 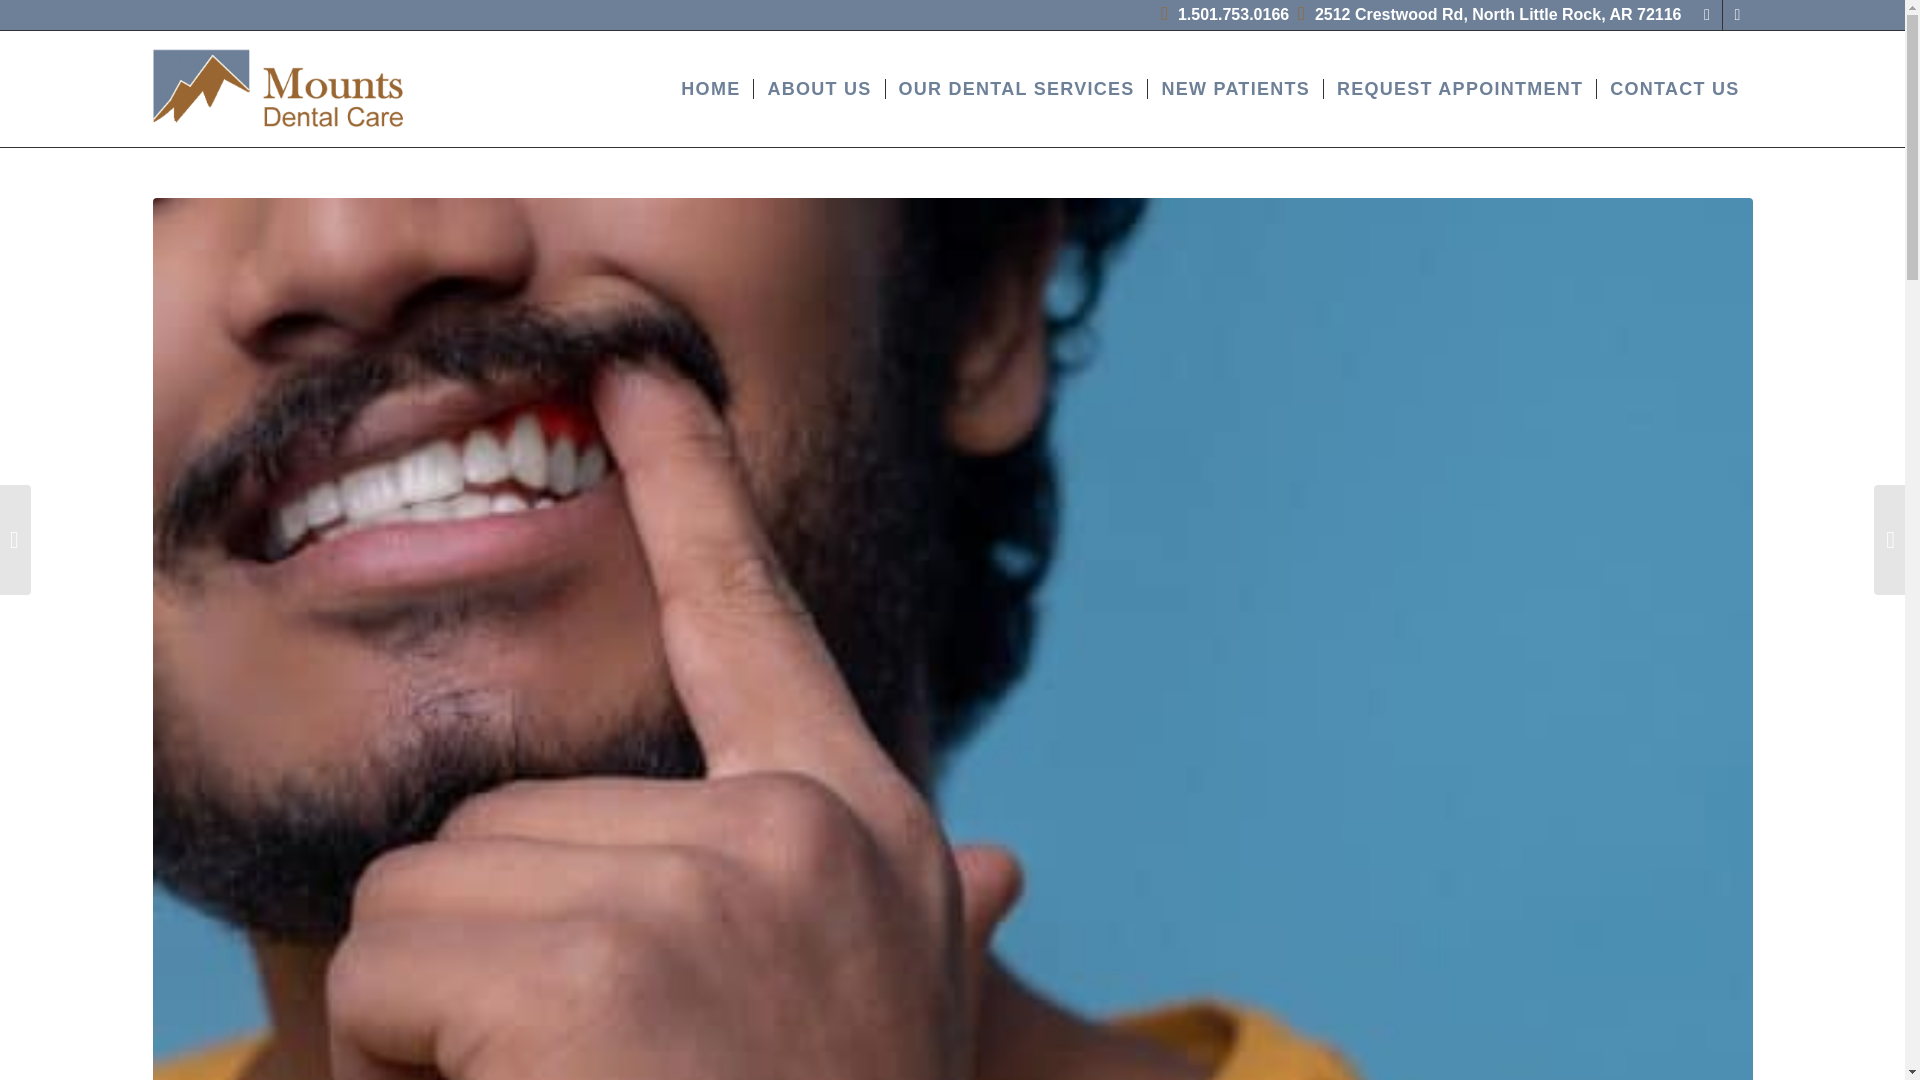 I want to click on Facebook, so click(x=1706, y=15).